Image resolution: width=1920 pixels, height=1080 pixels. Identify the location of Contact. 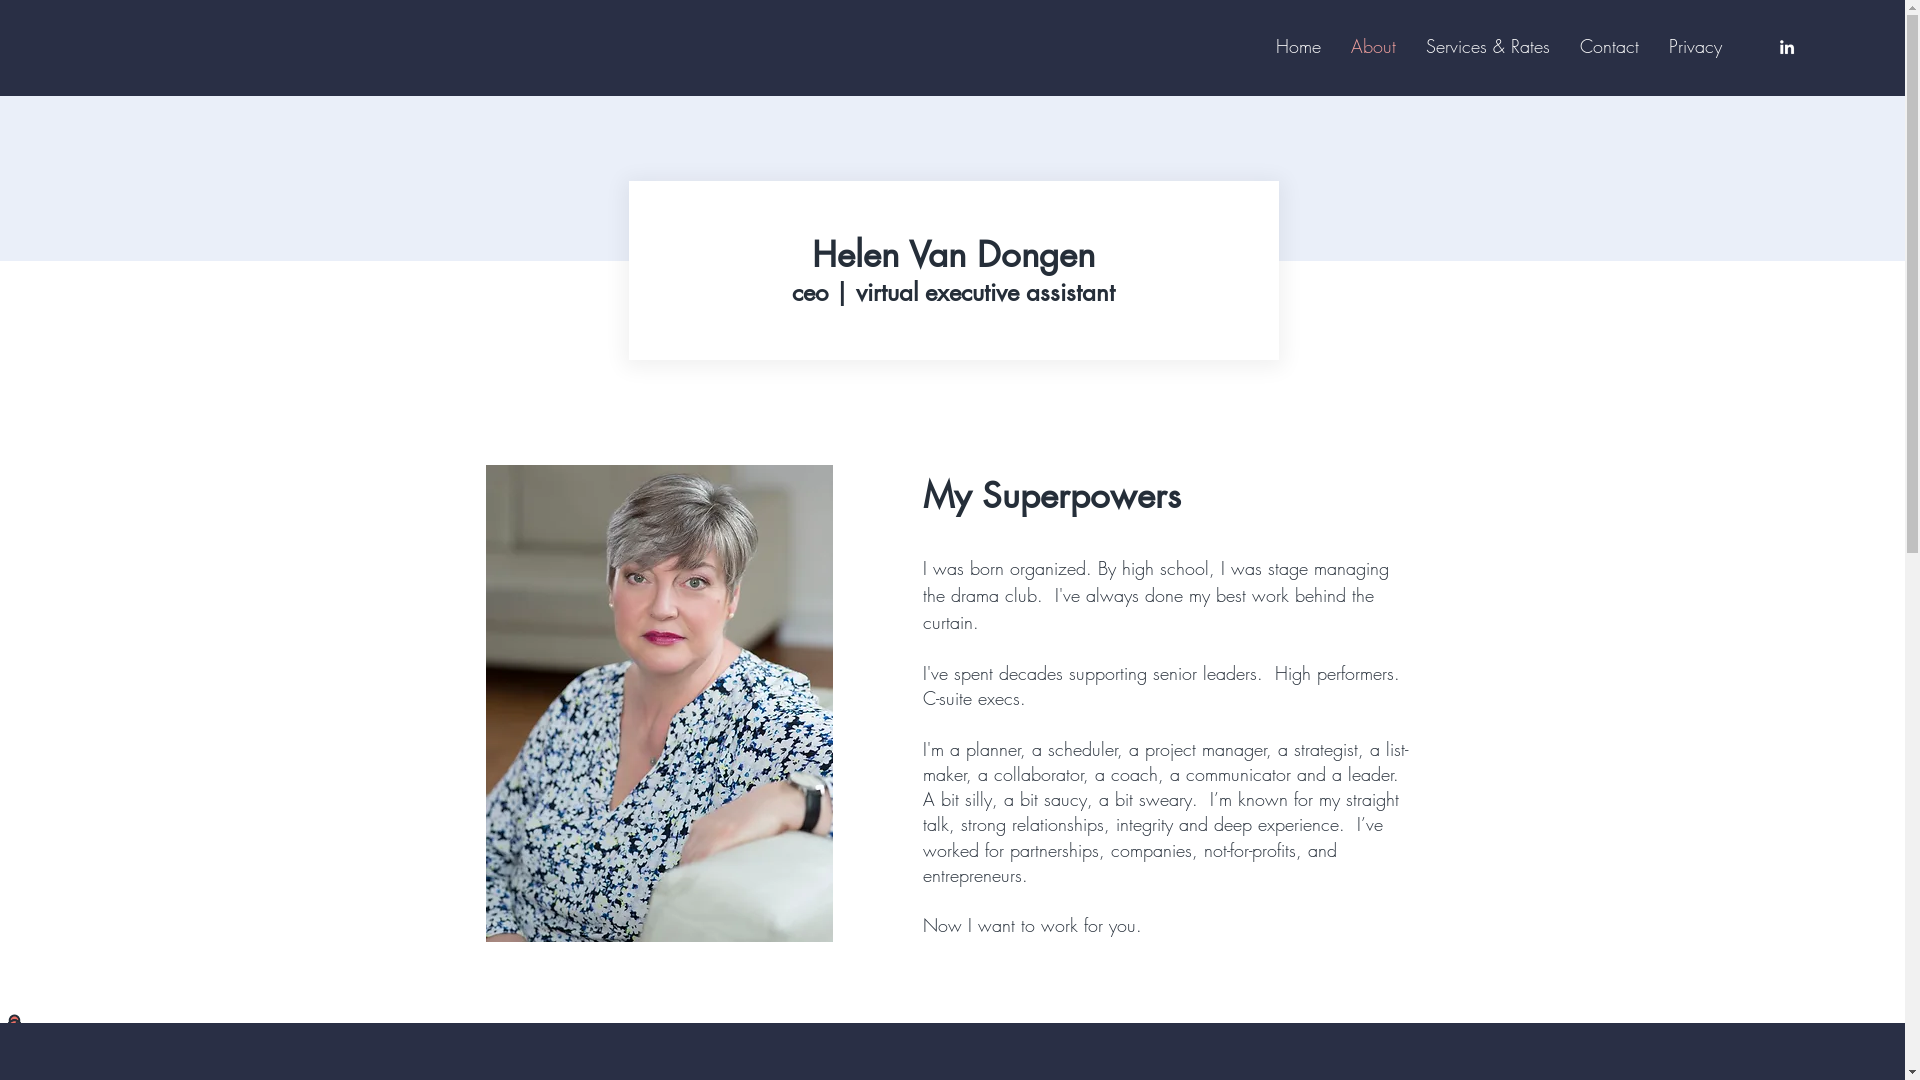
(1610, 46).